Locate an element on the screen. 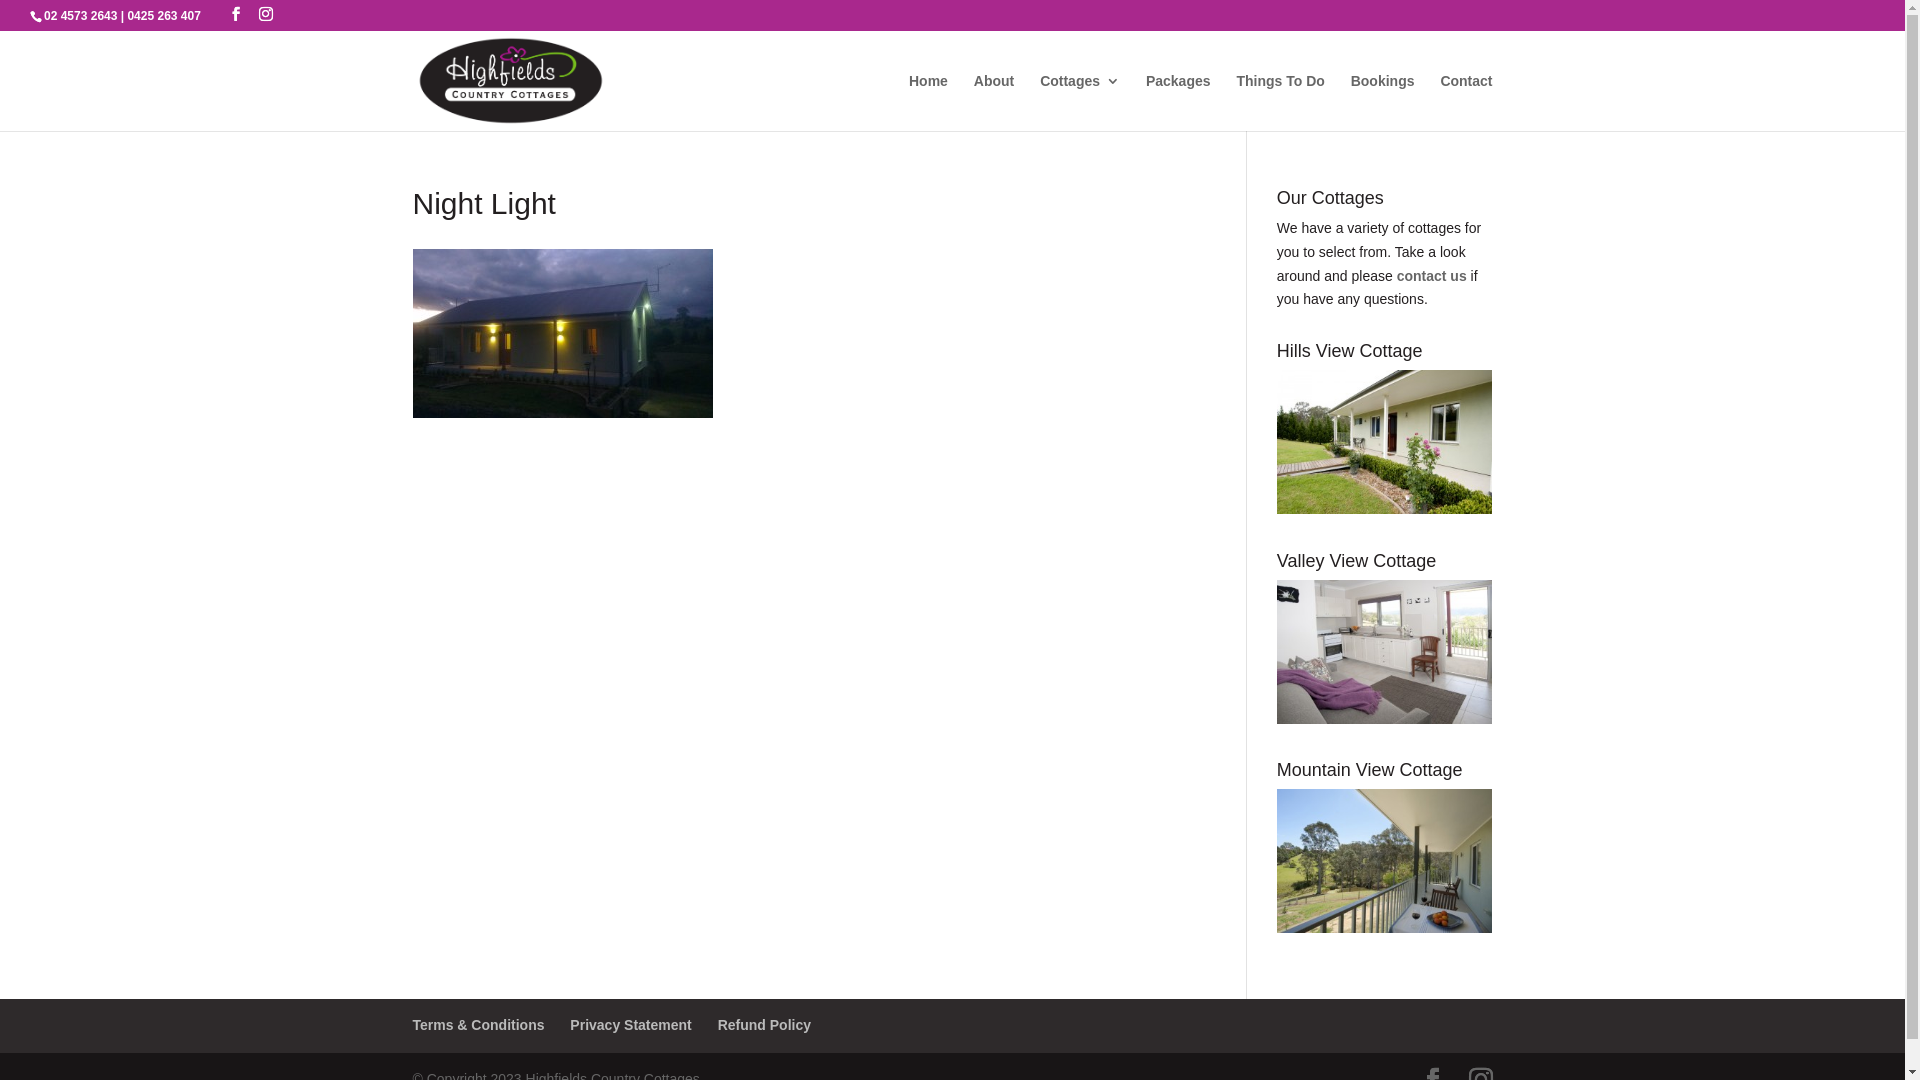  contact us is located at coordinates (1432, 276).